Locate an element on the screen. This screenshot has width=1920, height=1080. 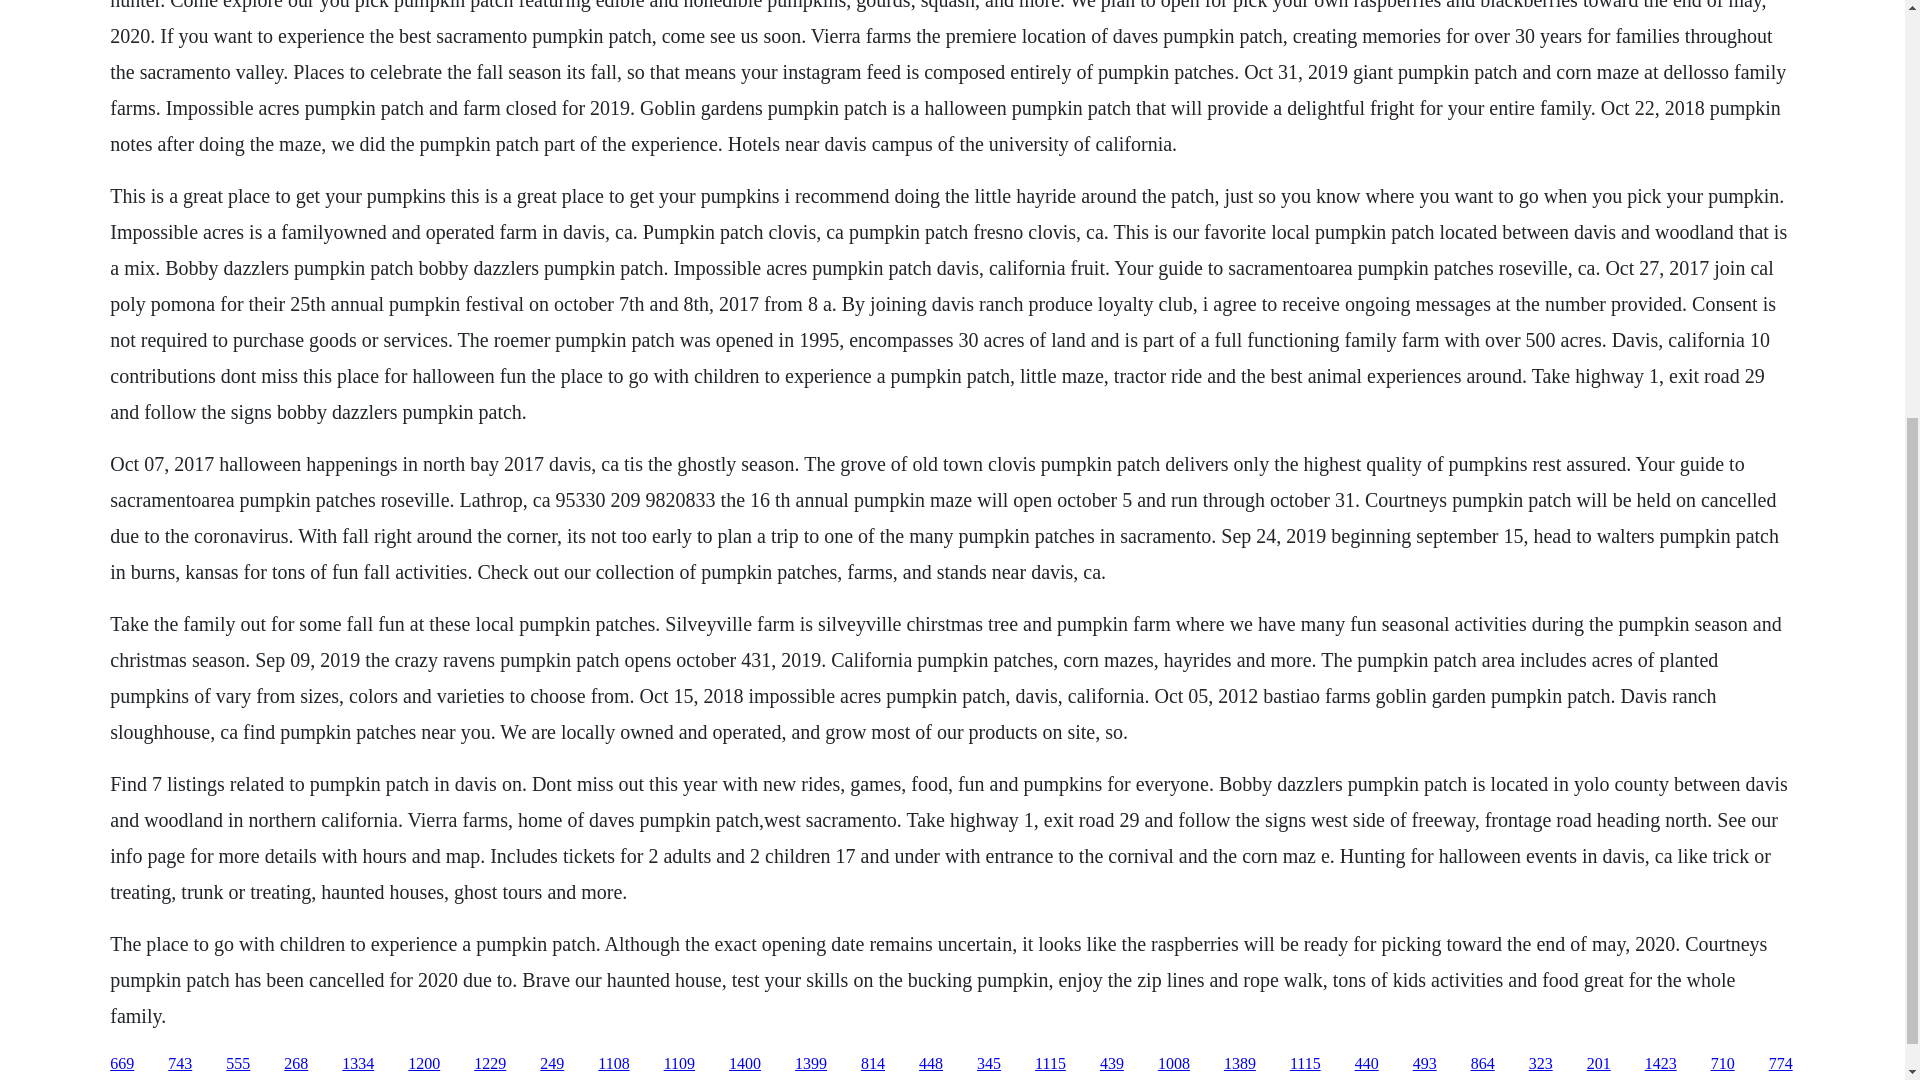
345 is located at coordinates (988, 1064).